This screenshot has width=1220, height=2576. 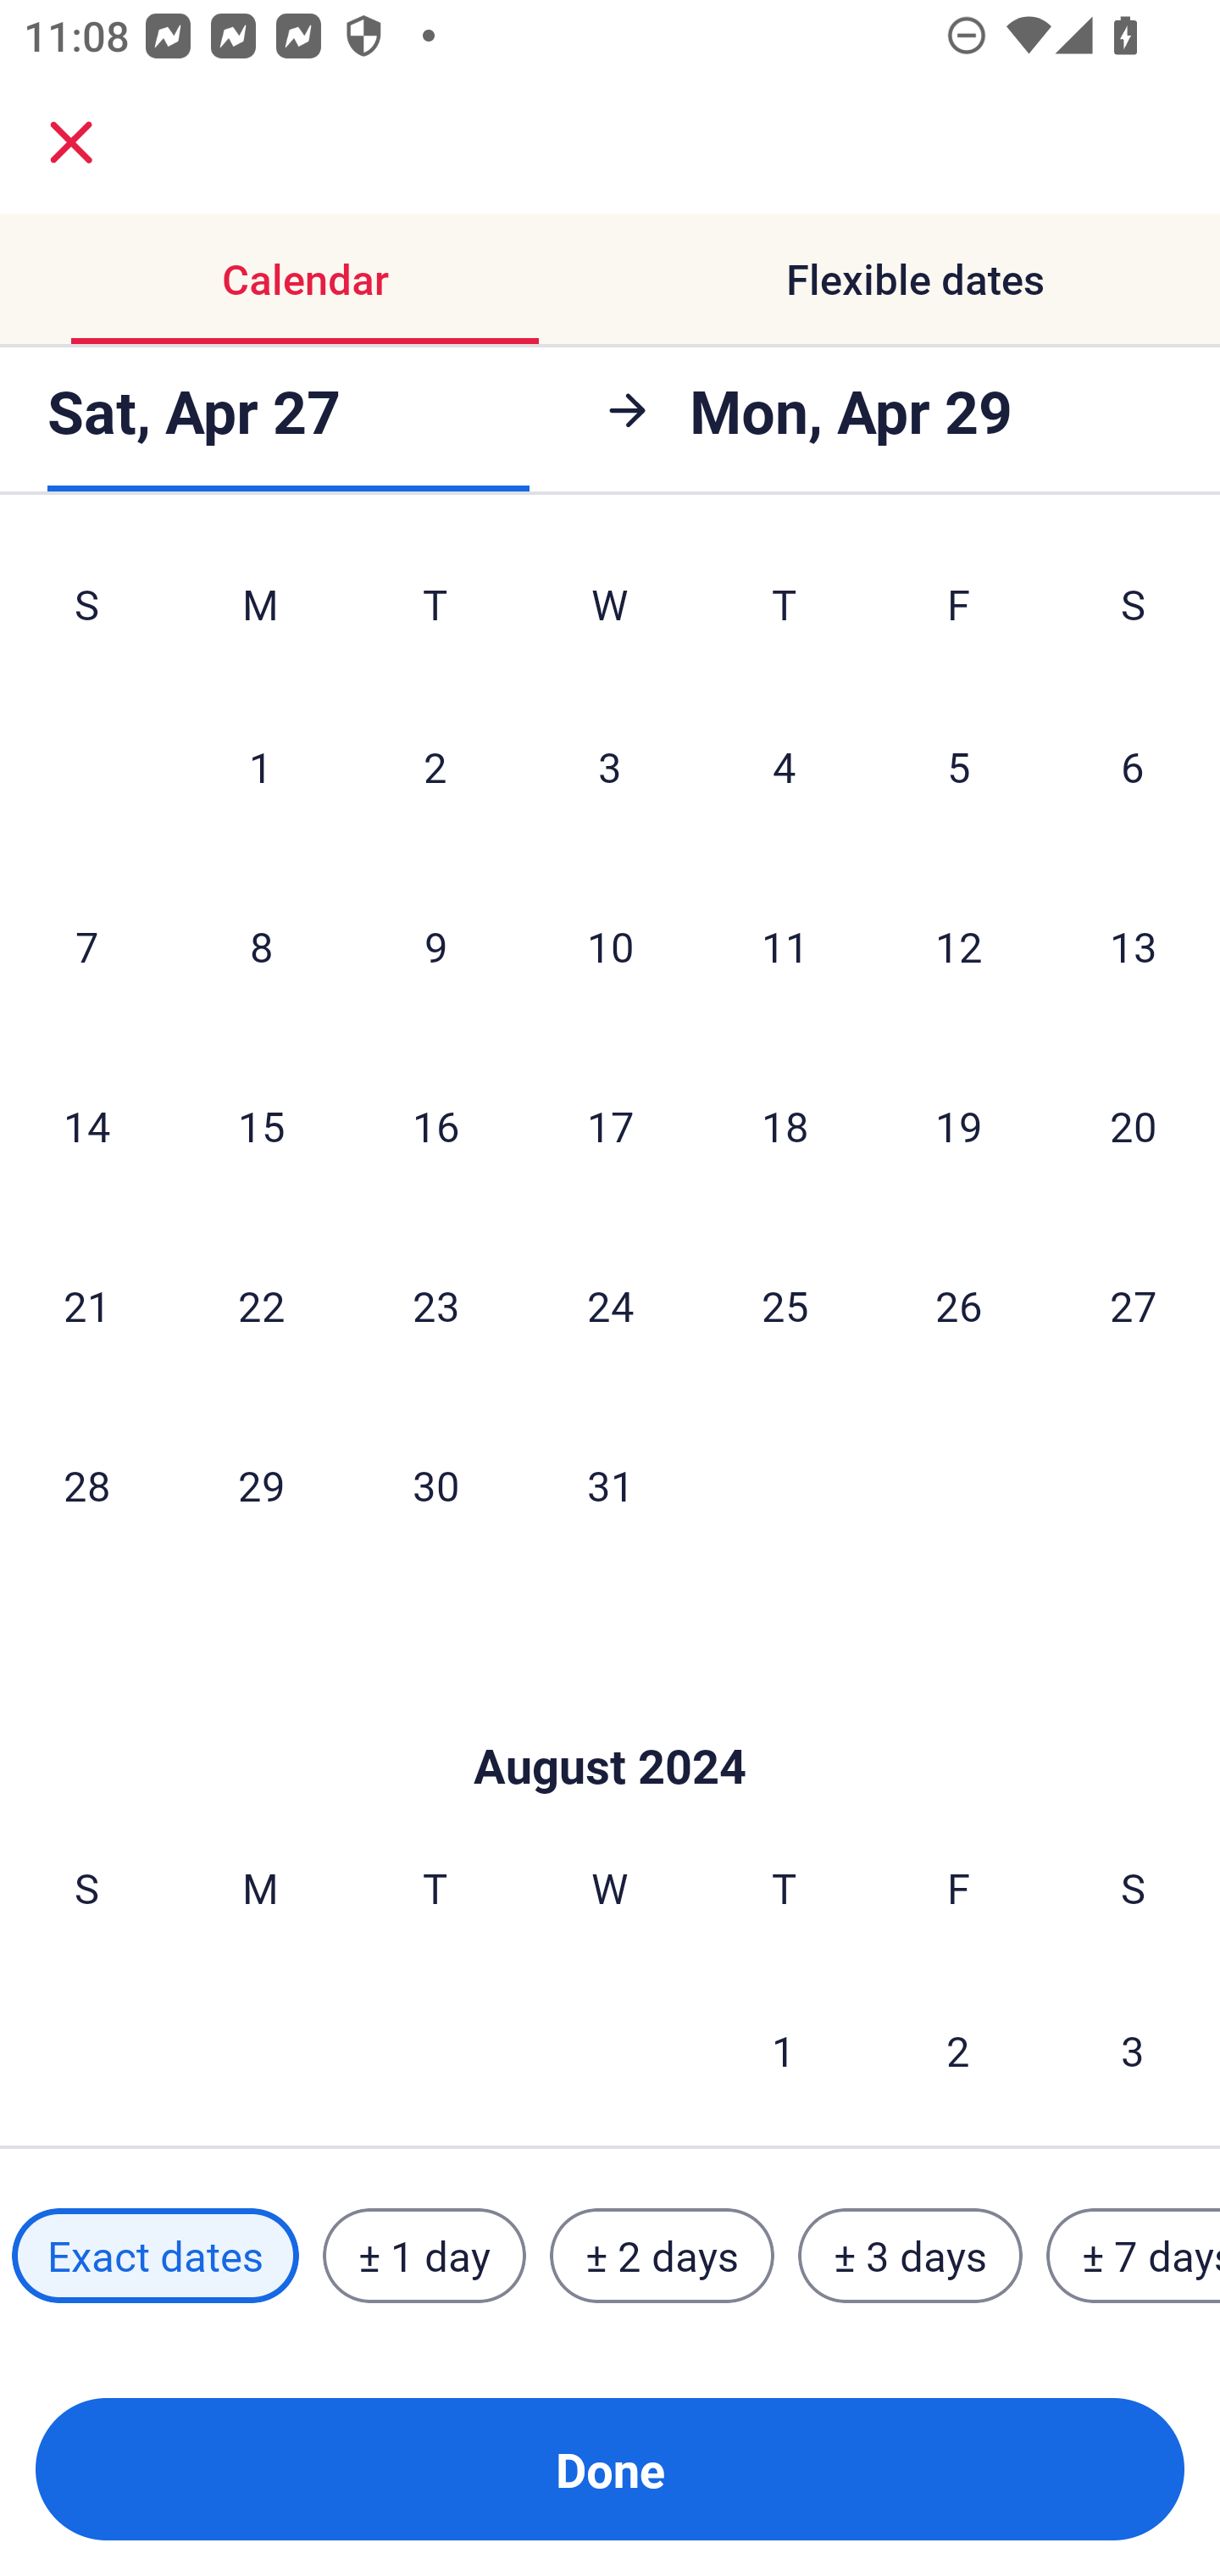 What do you see at coordinates (1133, 766) in the screenshot?
I see `6 Saturday, July 6, 2024` at bounding box center [1133, 766].